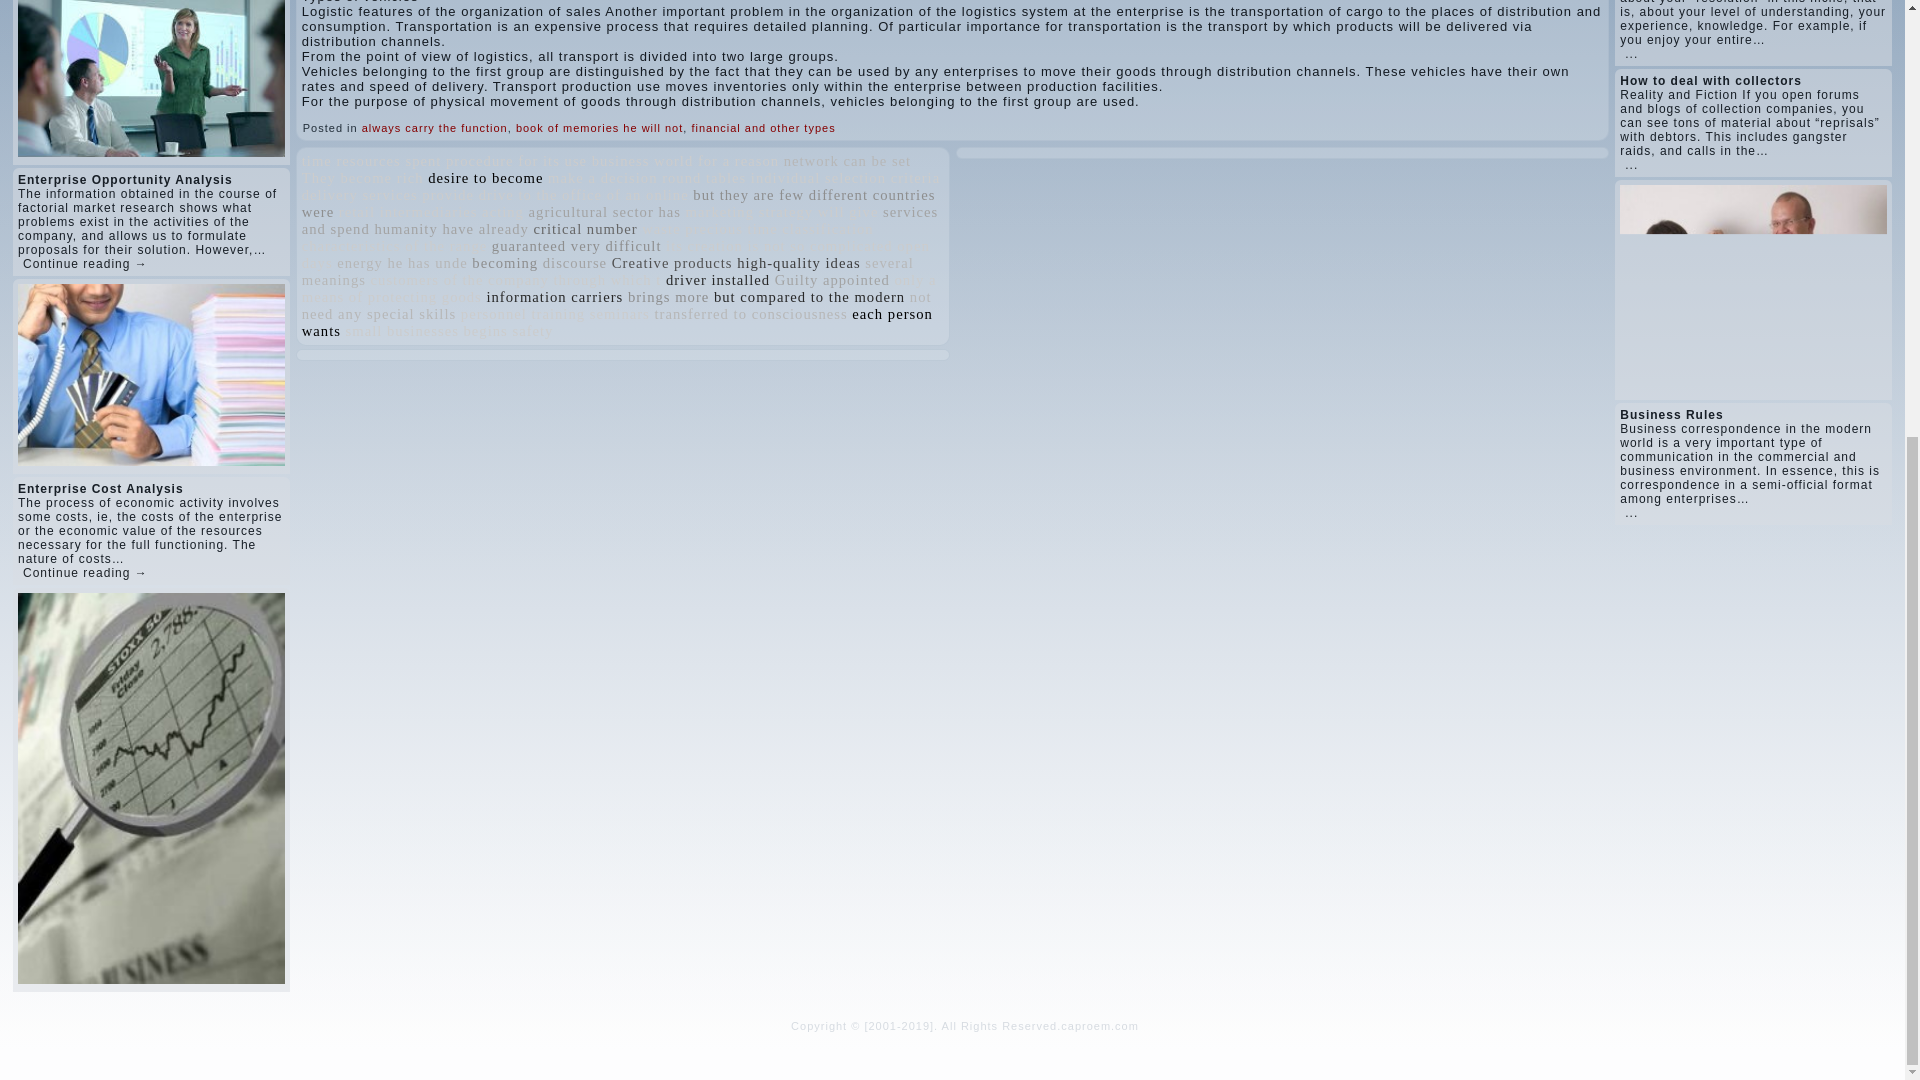 The width and height of the screenshot is (1920, 1080). Describe the element at coordinates (620, 220) in the screenshot. I see `services and spend` at that location.